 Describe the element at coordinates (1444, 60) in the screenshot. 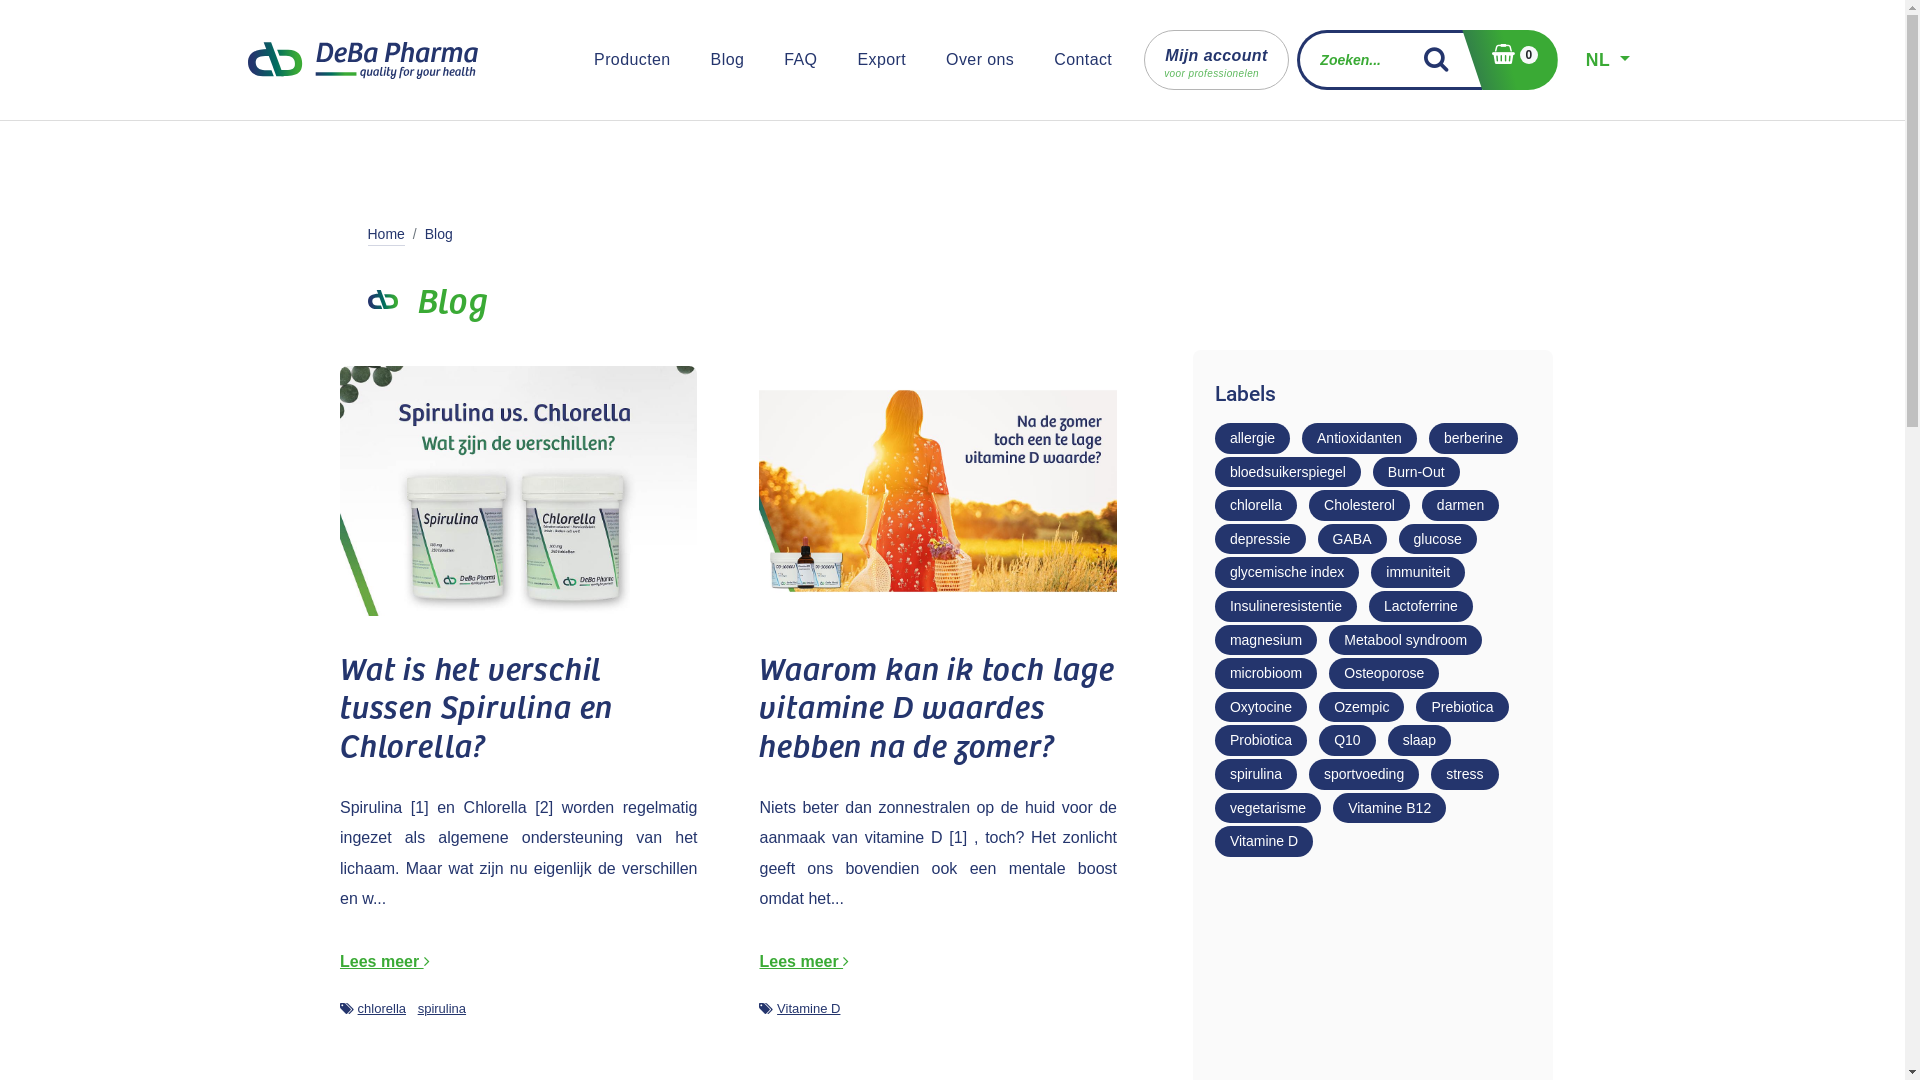

I see `Zoek` at that location.